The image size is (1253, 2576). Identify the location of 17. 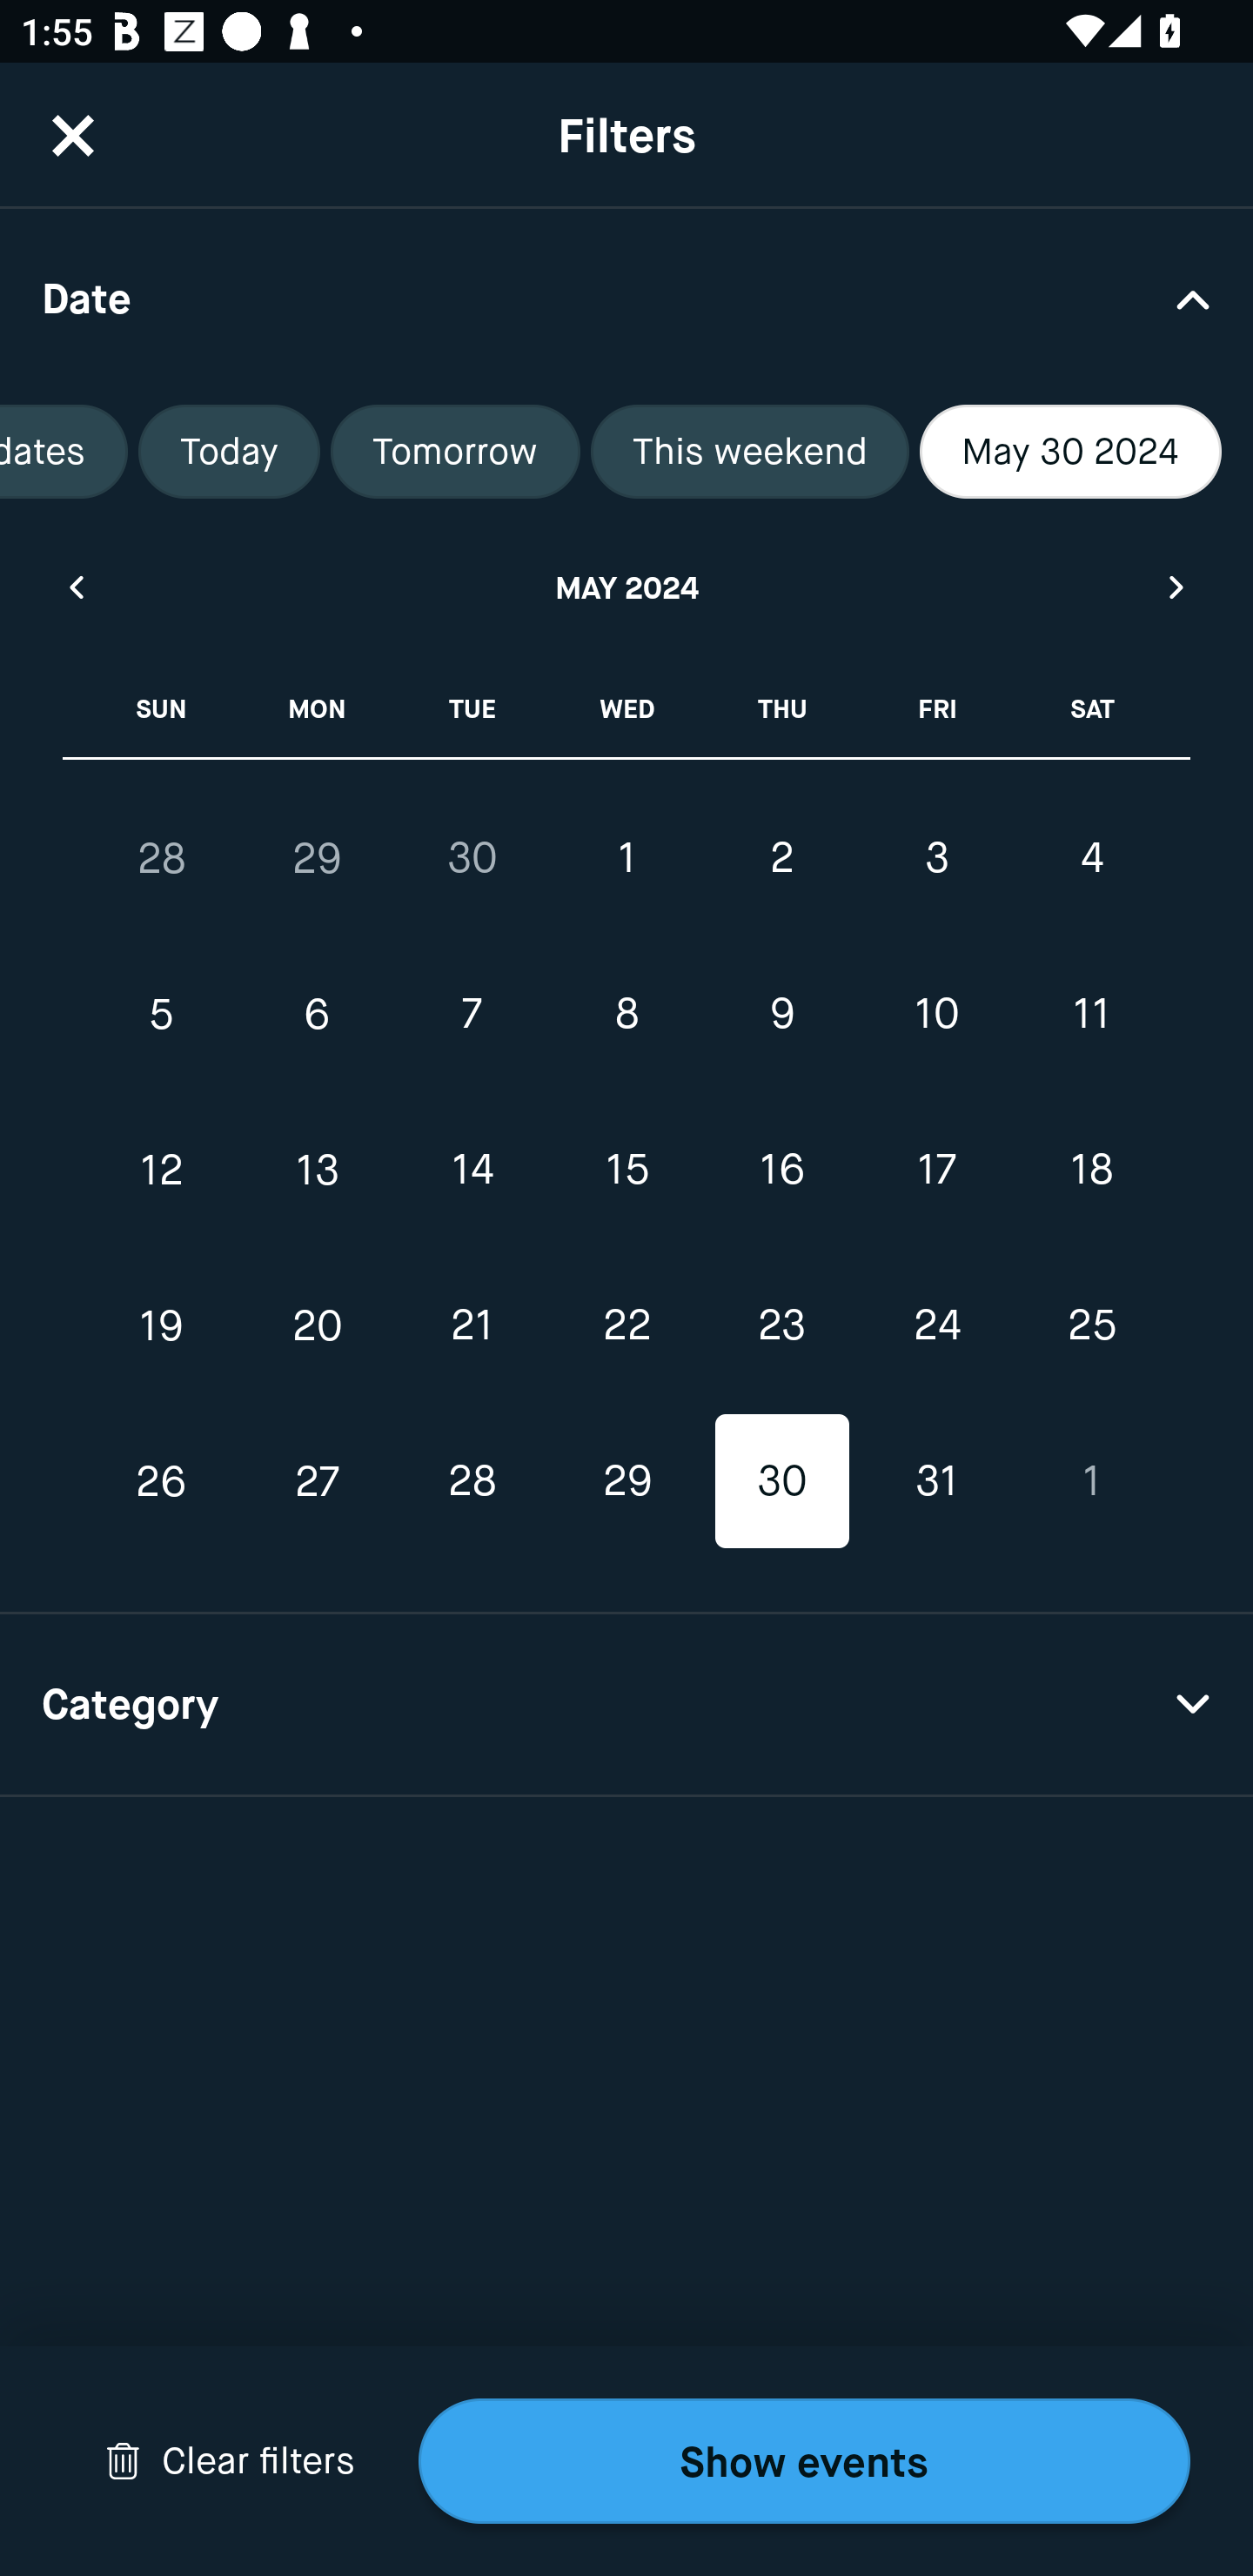
(936, 1170).